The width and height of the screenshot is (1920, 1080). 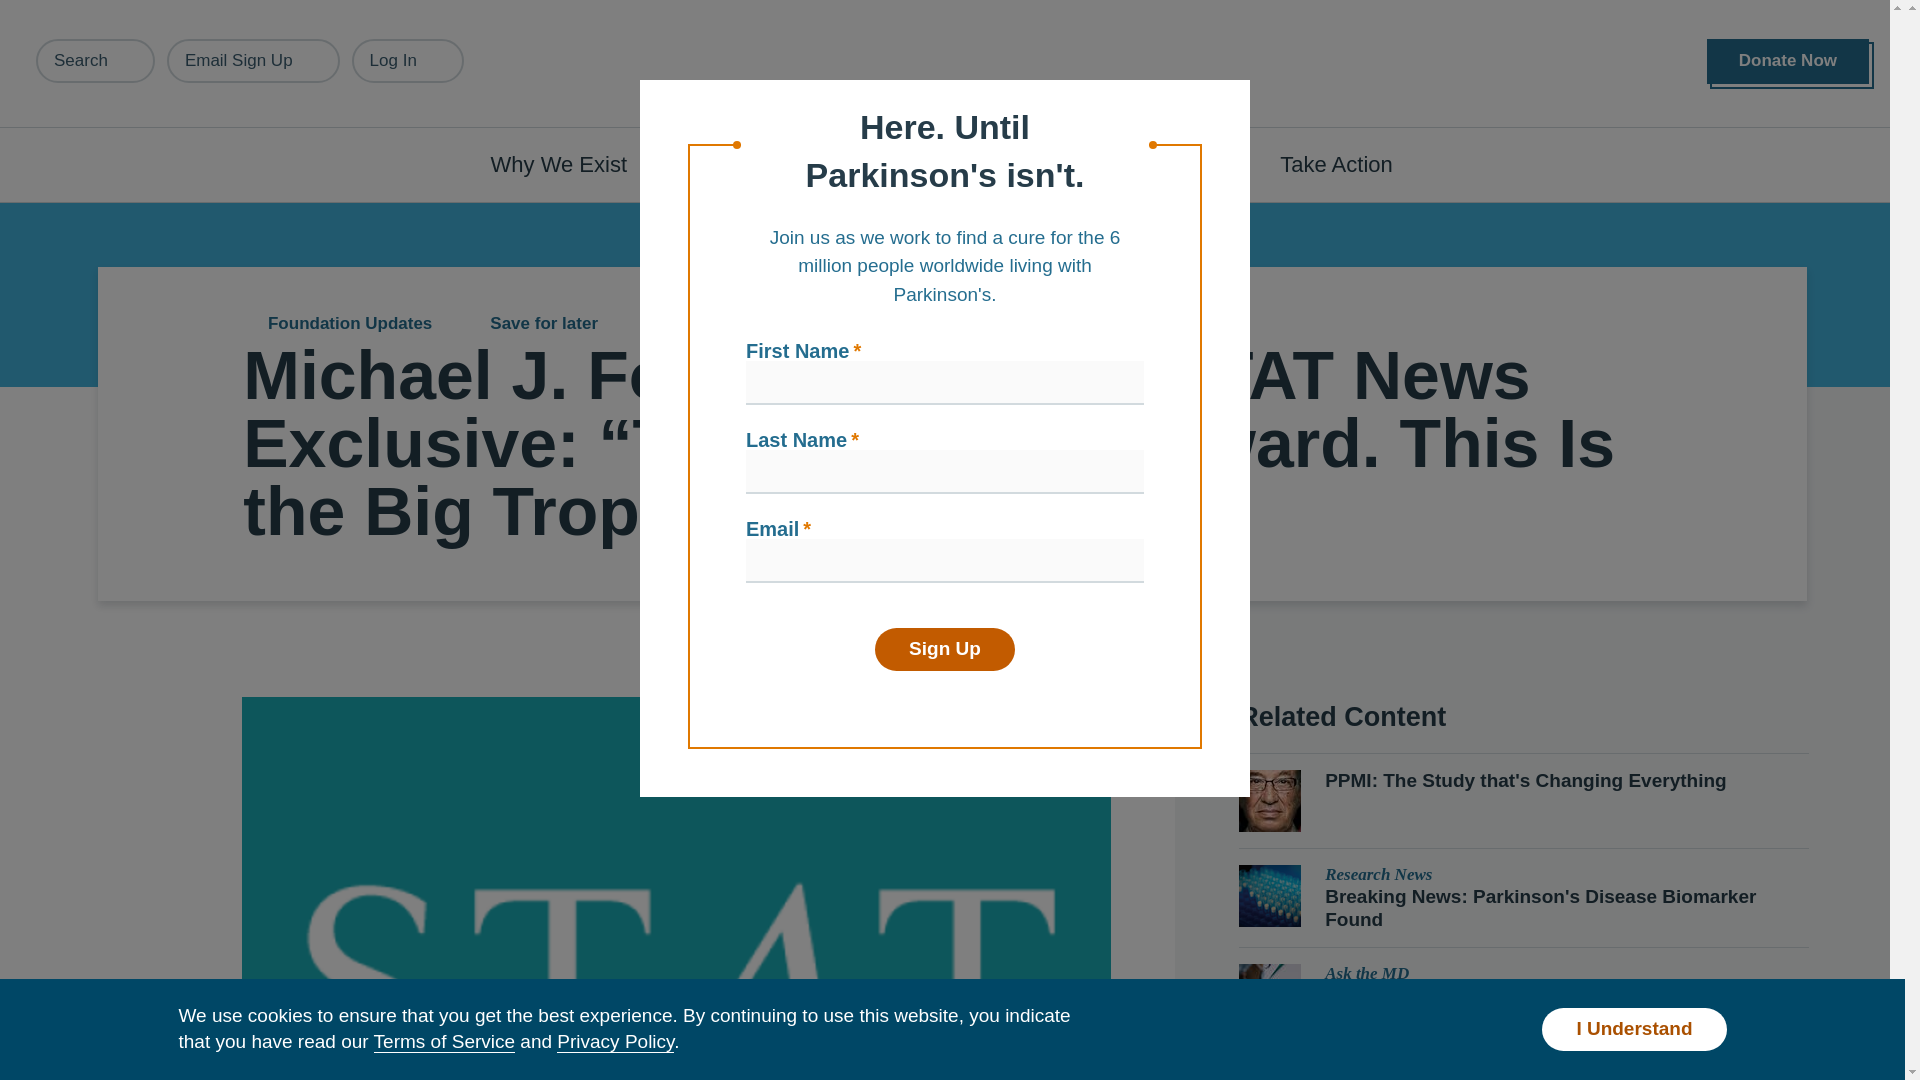 What do you see at coordinates (408, 60) in the screenshot?
I see `Log In` at bounding box center [408, 60].